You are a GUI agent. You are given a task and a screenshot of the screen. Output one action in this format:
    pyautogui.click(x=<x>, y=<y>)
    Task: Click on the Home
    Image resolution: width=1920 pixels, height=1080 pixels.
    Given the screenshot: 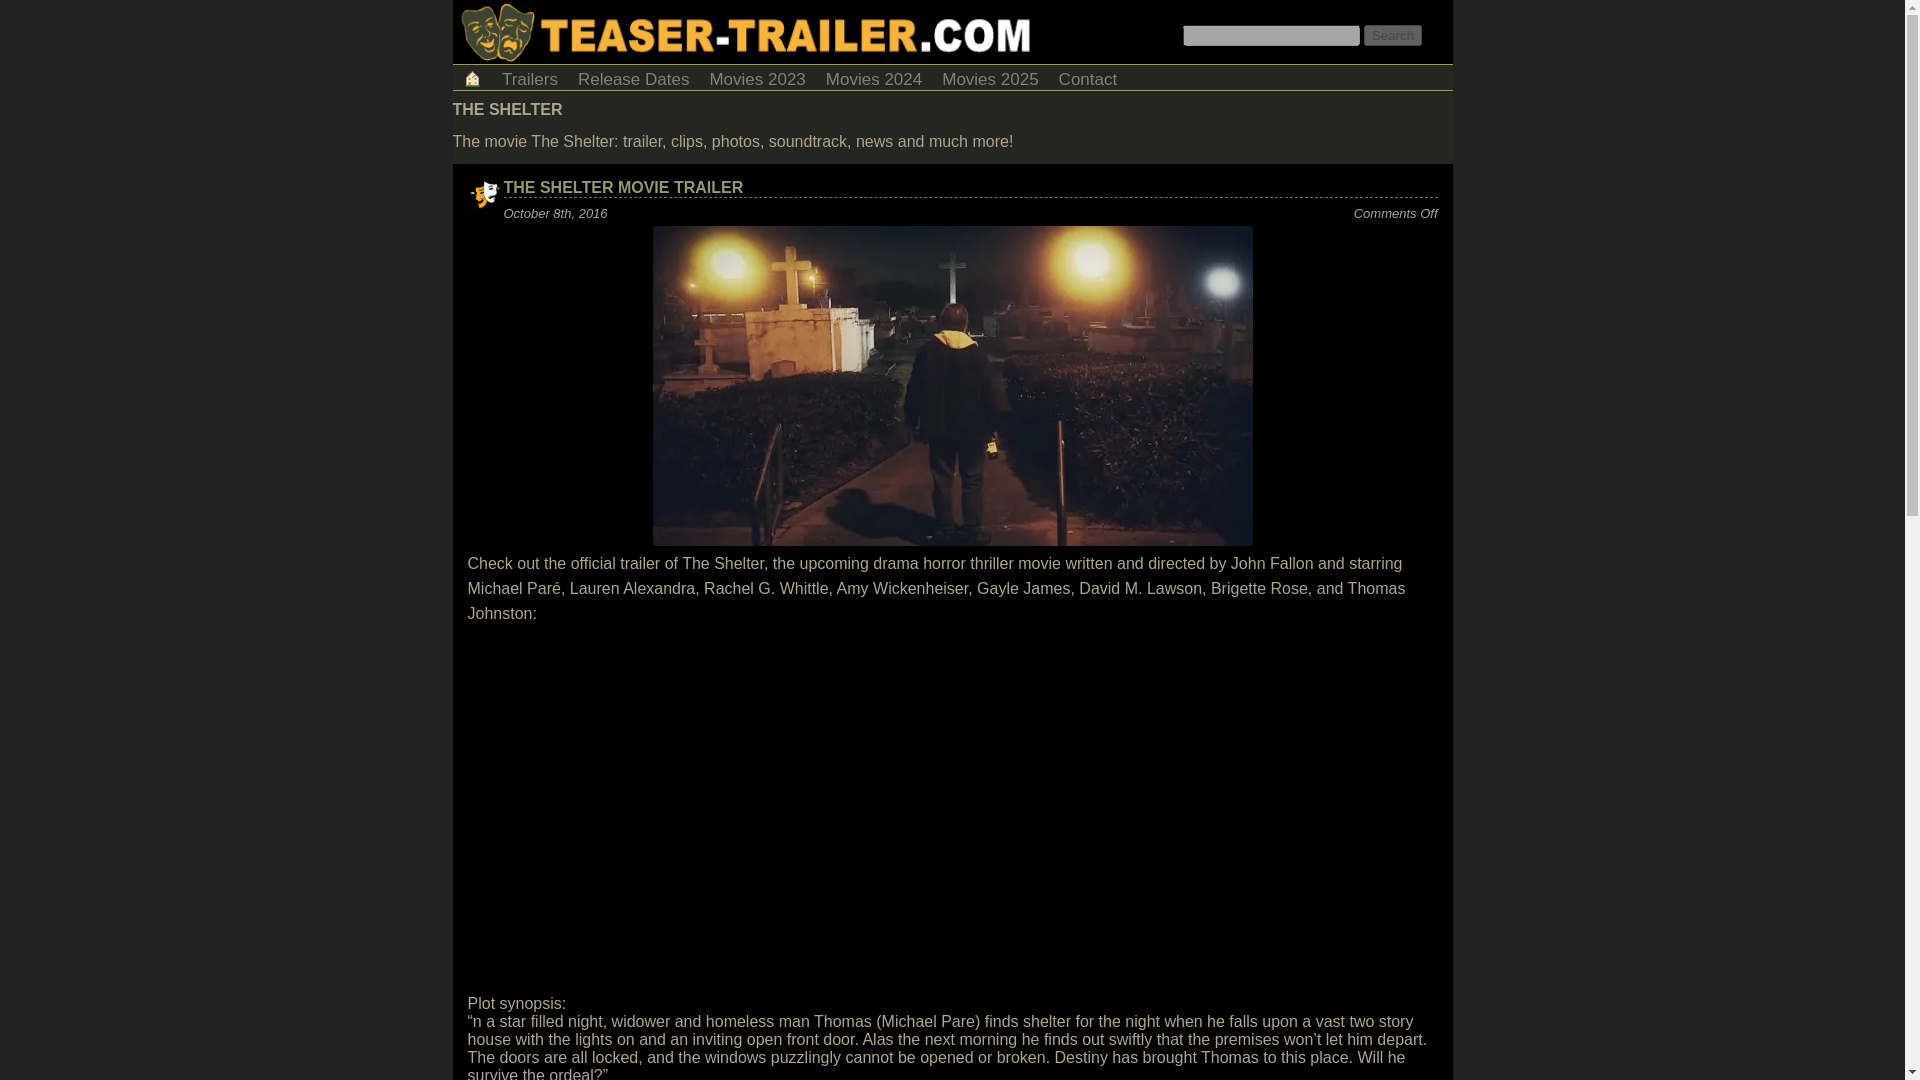 What is the action you would take?
    pyautogui.click(x=471, y=76)
    